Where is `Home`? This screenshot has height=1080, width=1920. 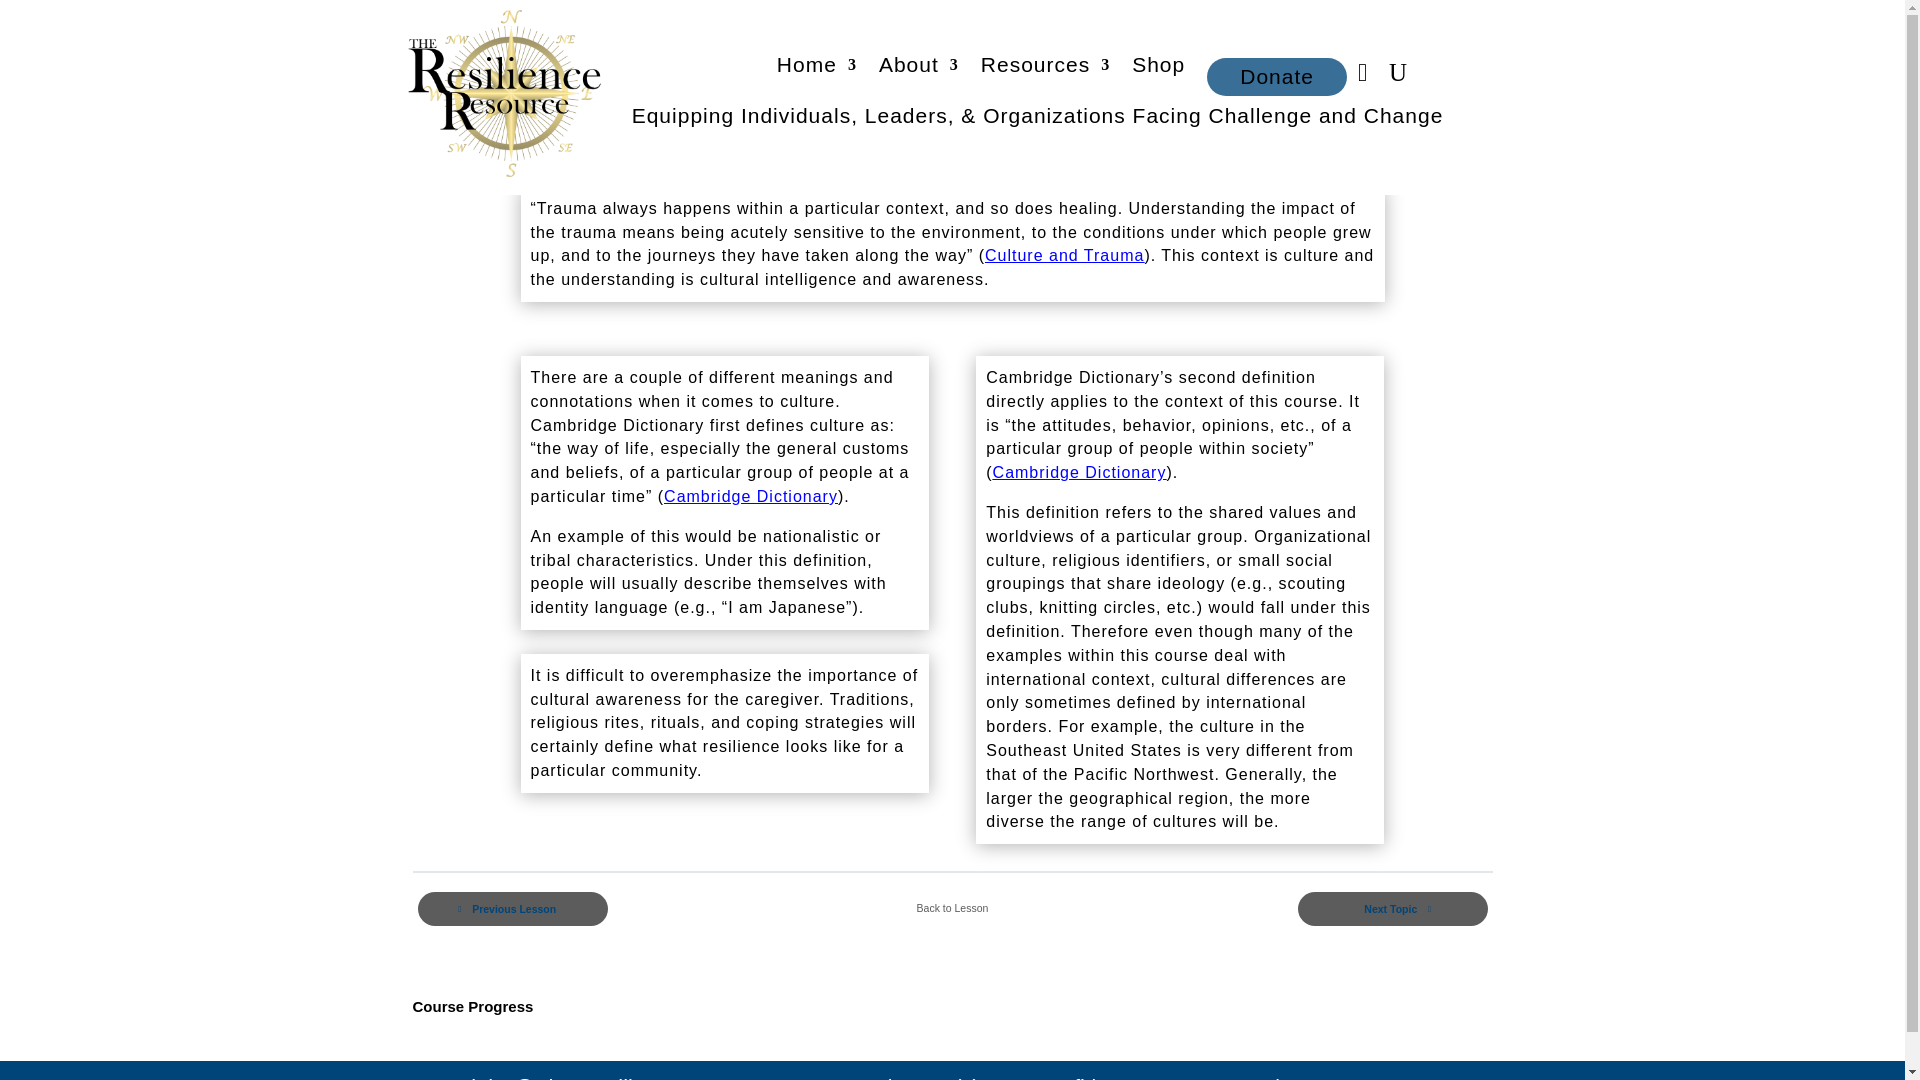 Home is located at coordinates (816, 68).